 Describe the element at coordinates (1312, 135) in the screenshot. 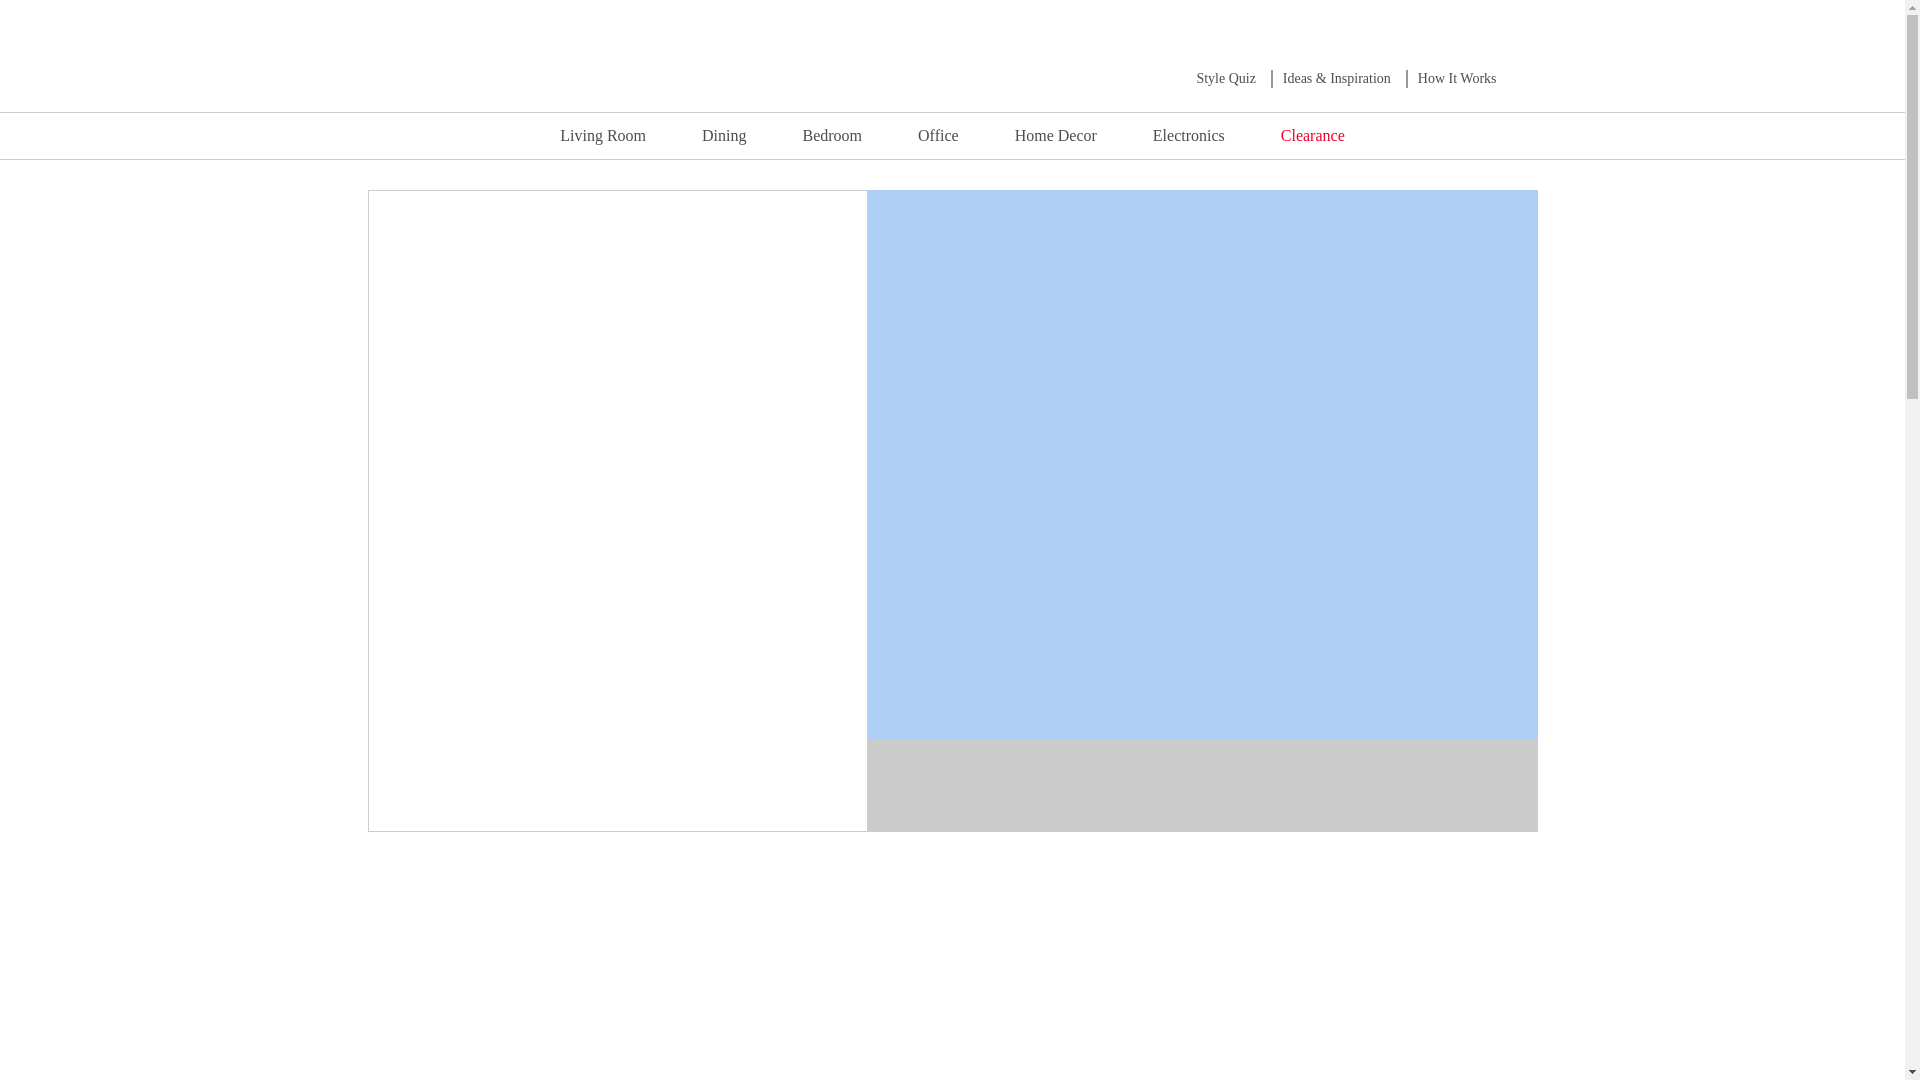

I see `Clearance` at that location.